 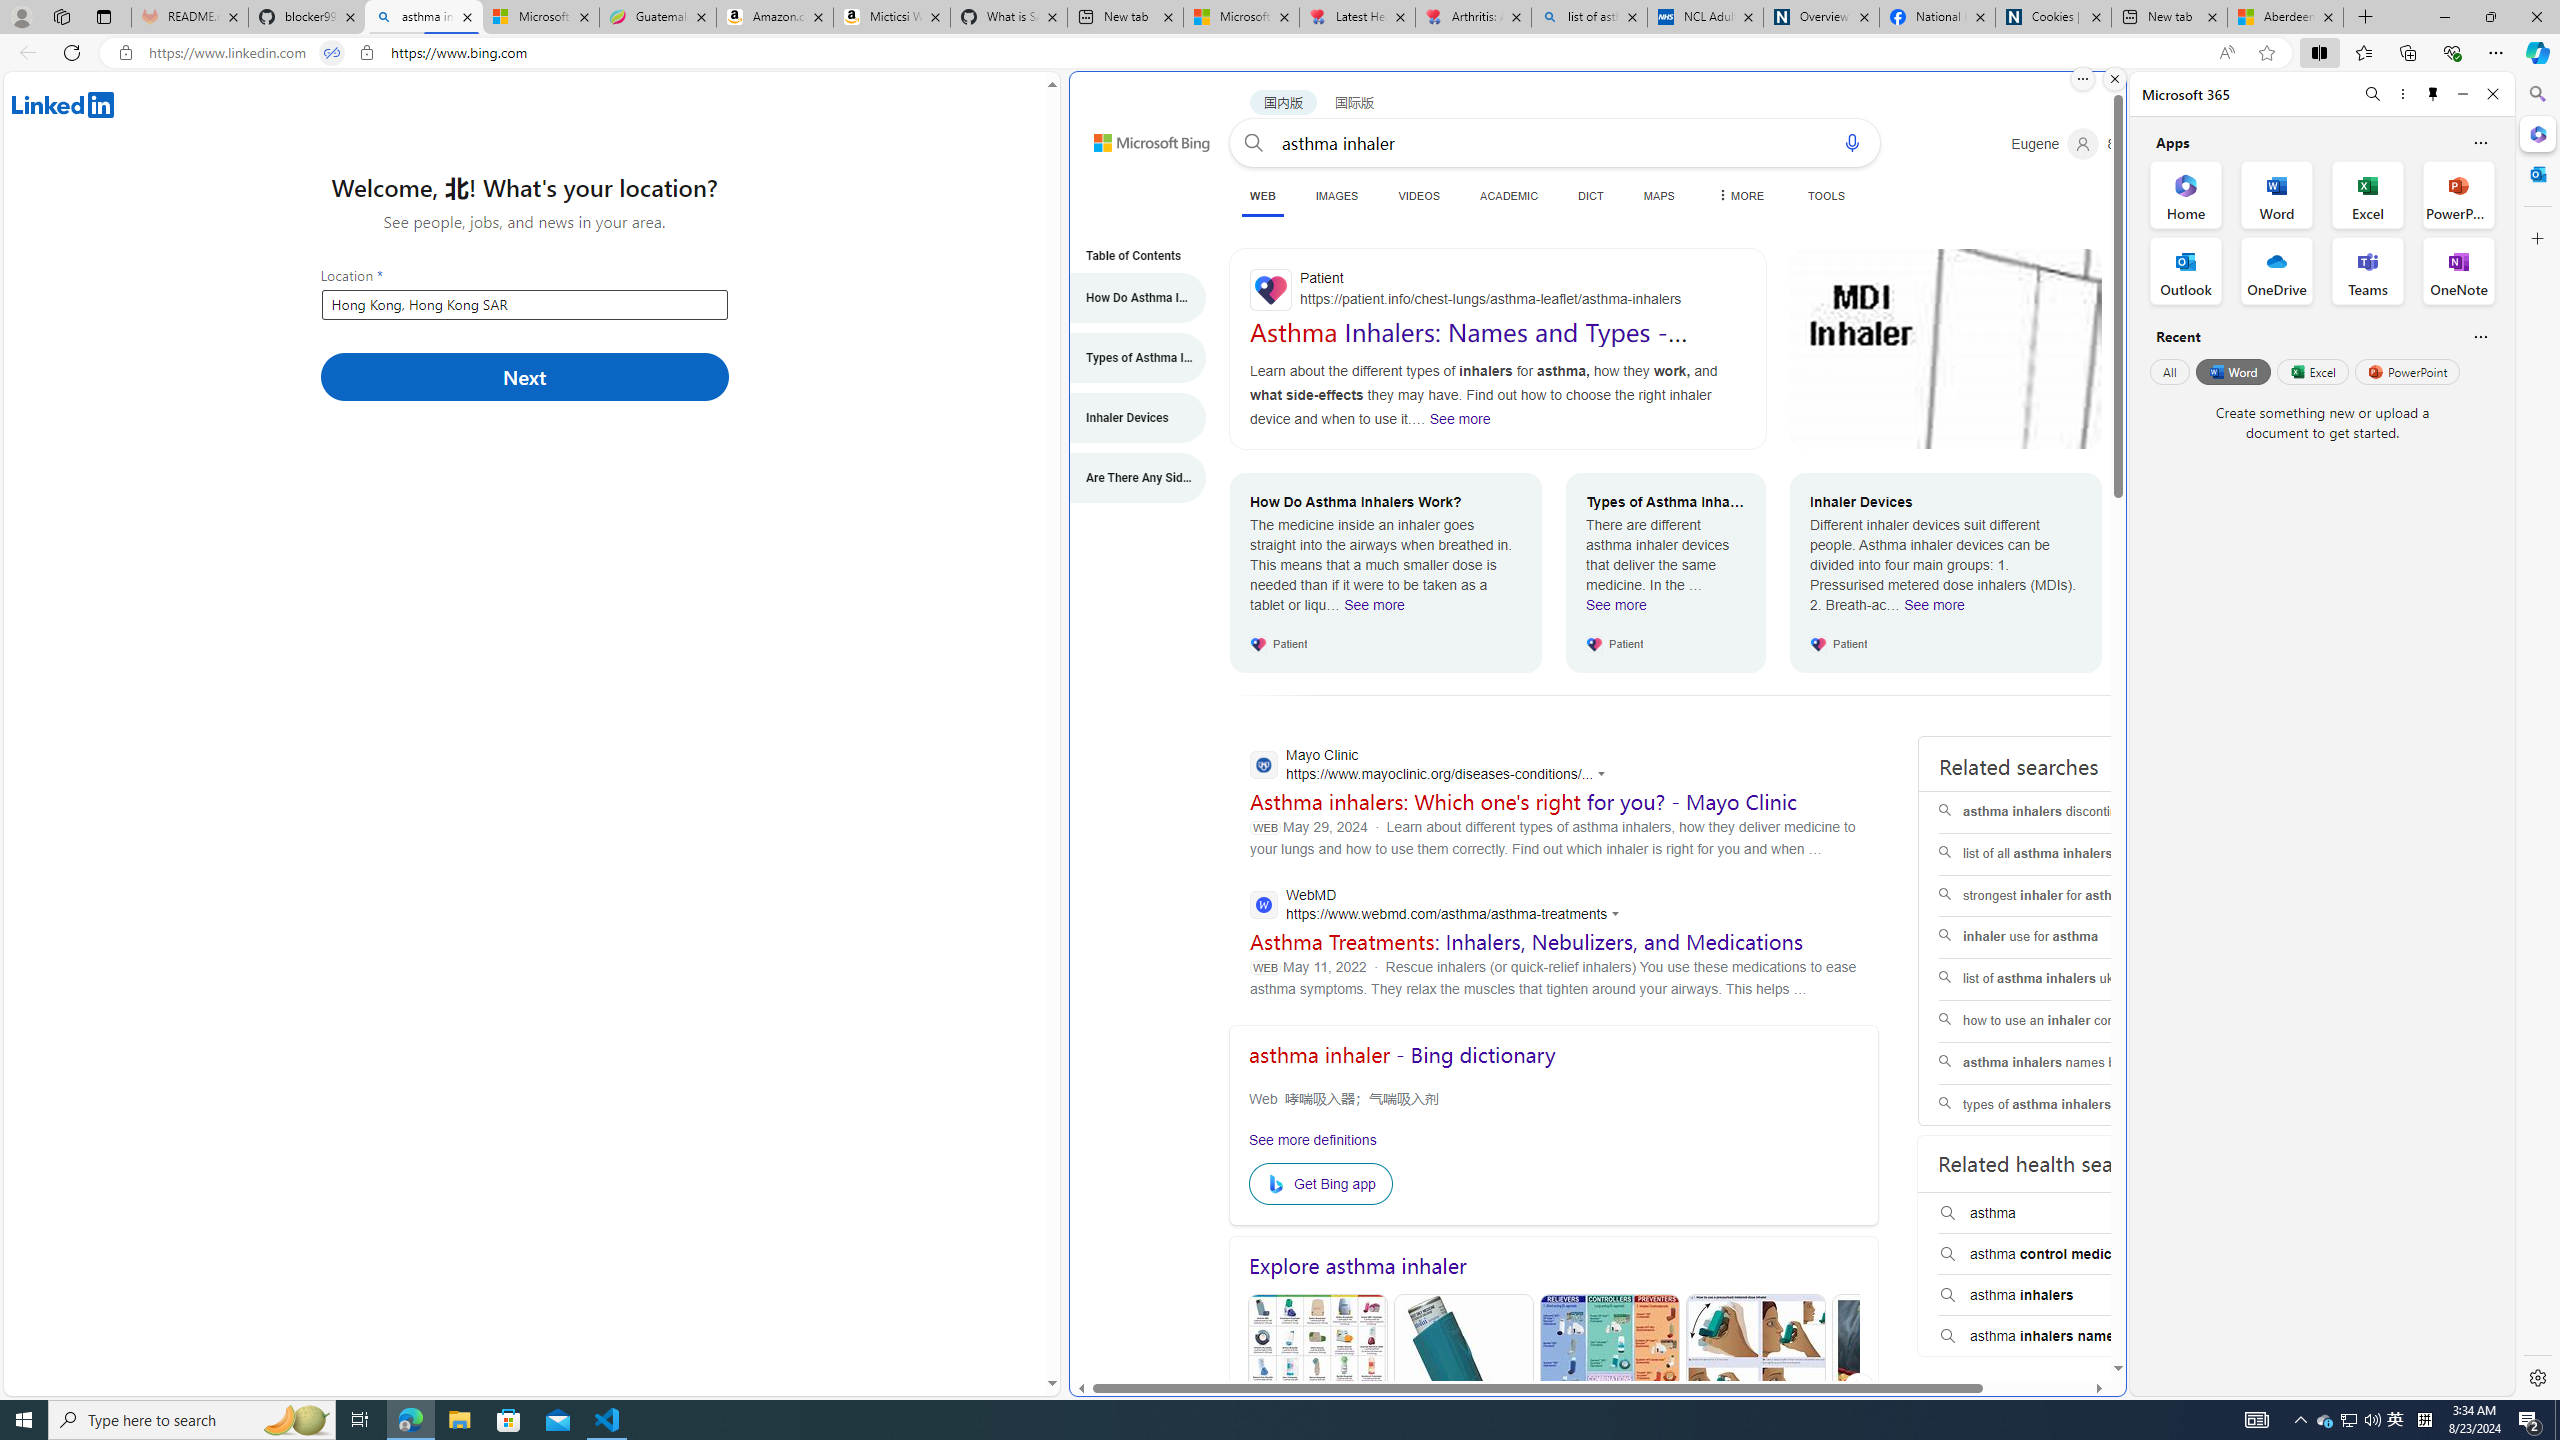 I want to click on Asthma Inhaler Technique, so click(x=1754, y=1389).